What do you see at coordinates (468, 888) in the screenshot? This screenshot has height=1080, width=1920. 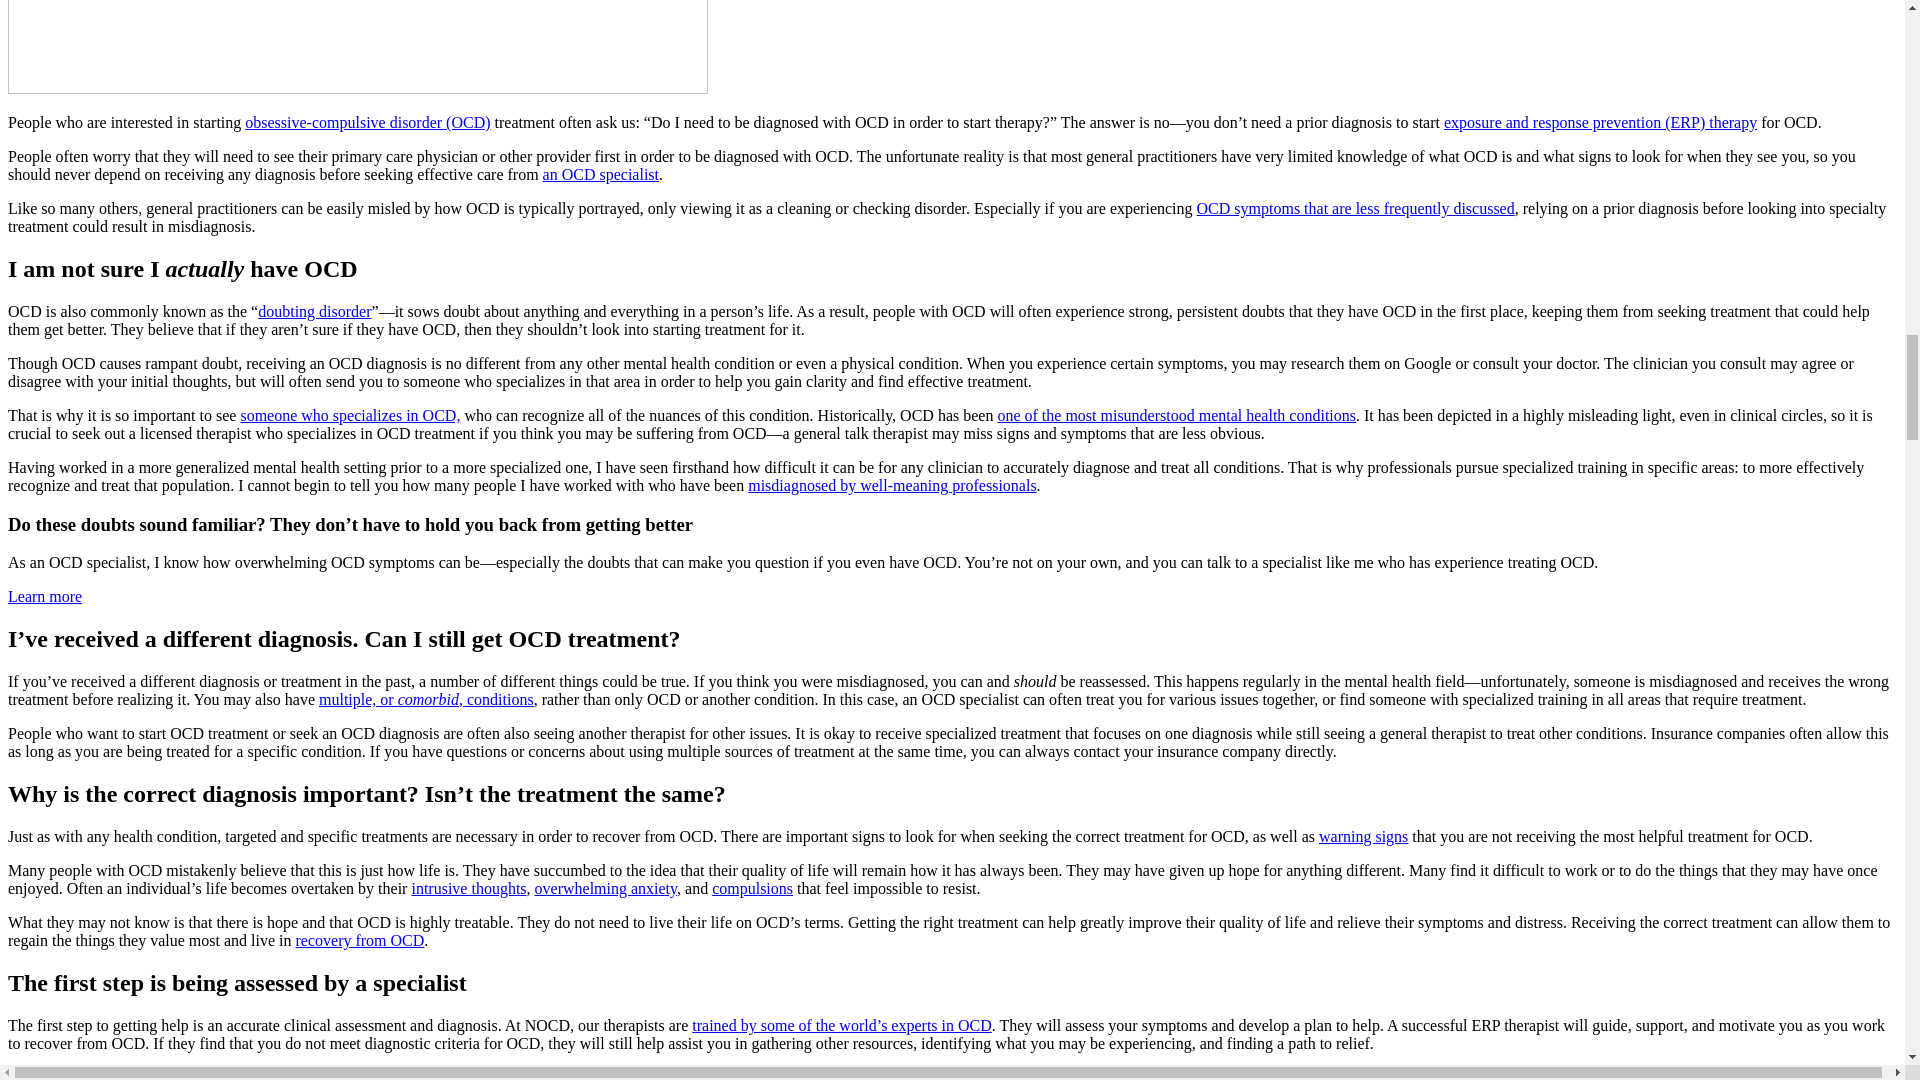 I see `intrusive thoughts` at bounding box center [468, 888].